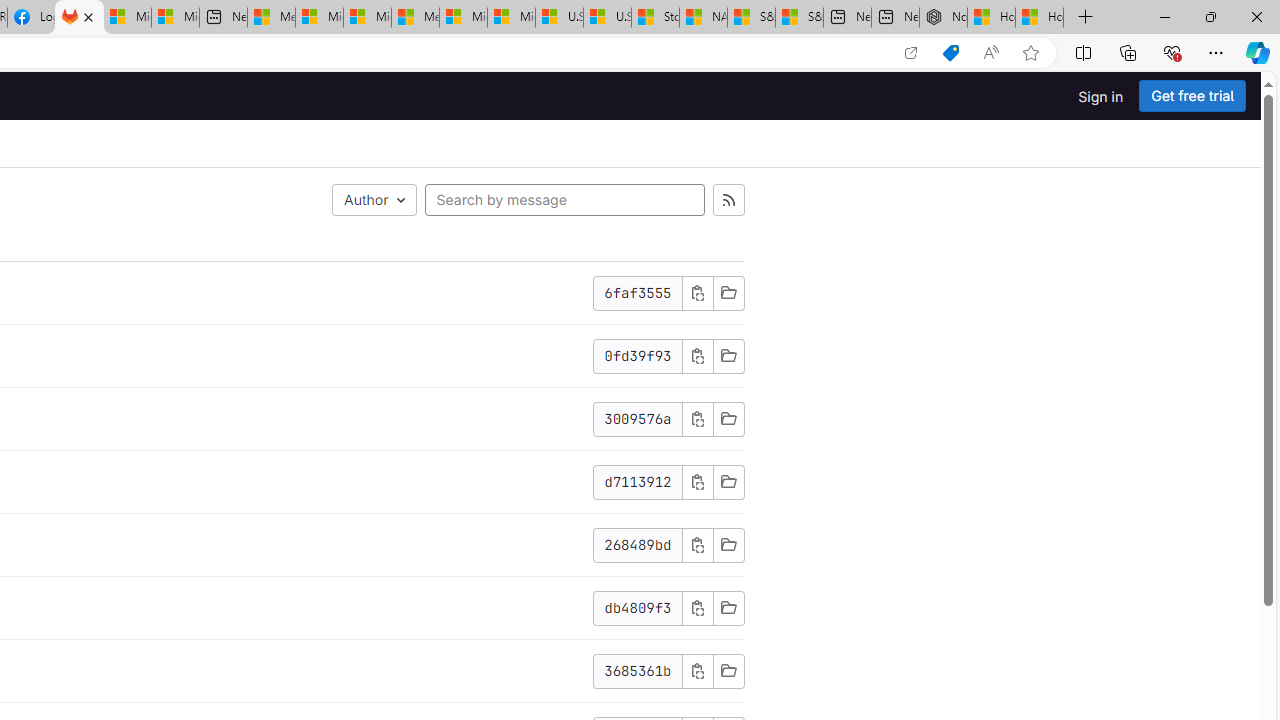 The image size is (1280, 720). Describe the element at coordinates (374, 200) in the screenshot. I see `Author` at that location.